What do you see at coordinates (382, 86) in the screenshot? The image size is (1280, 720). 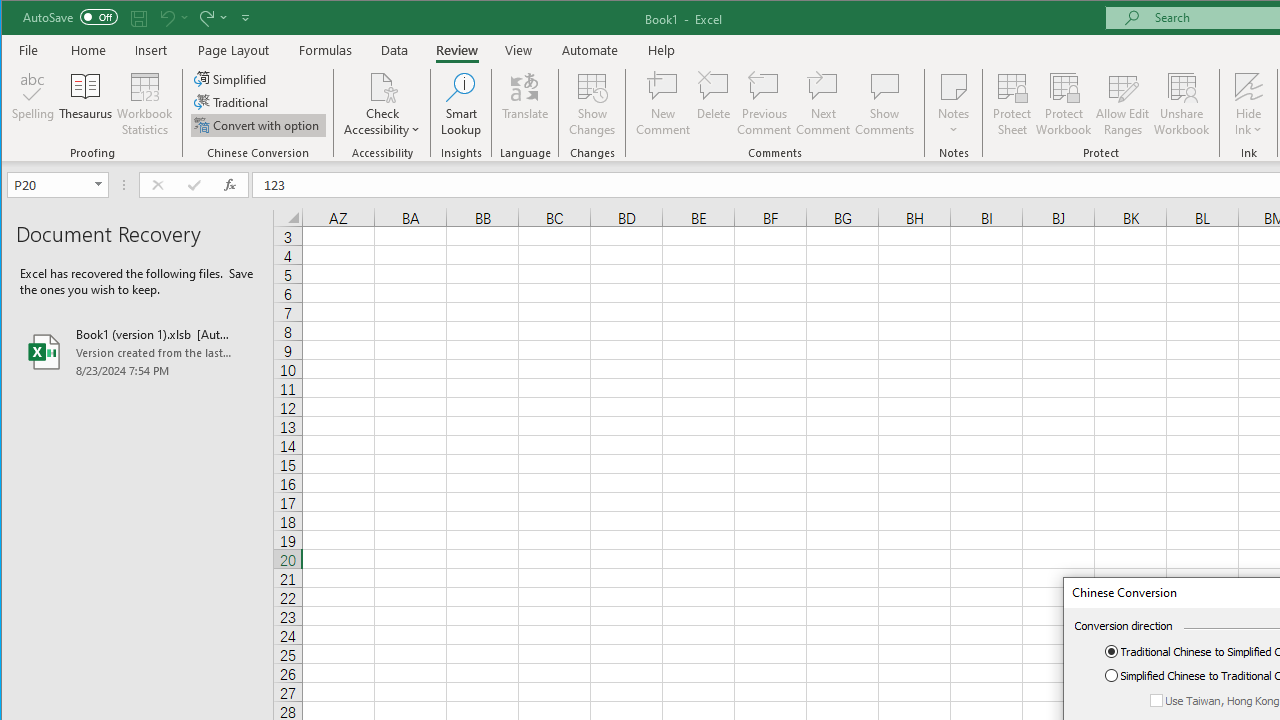 I see `Check Accessibility` at bounding box center [382, 86].